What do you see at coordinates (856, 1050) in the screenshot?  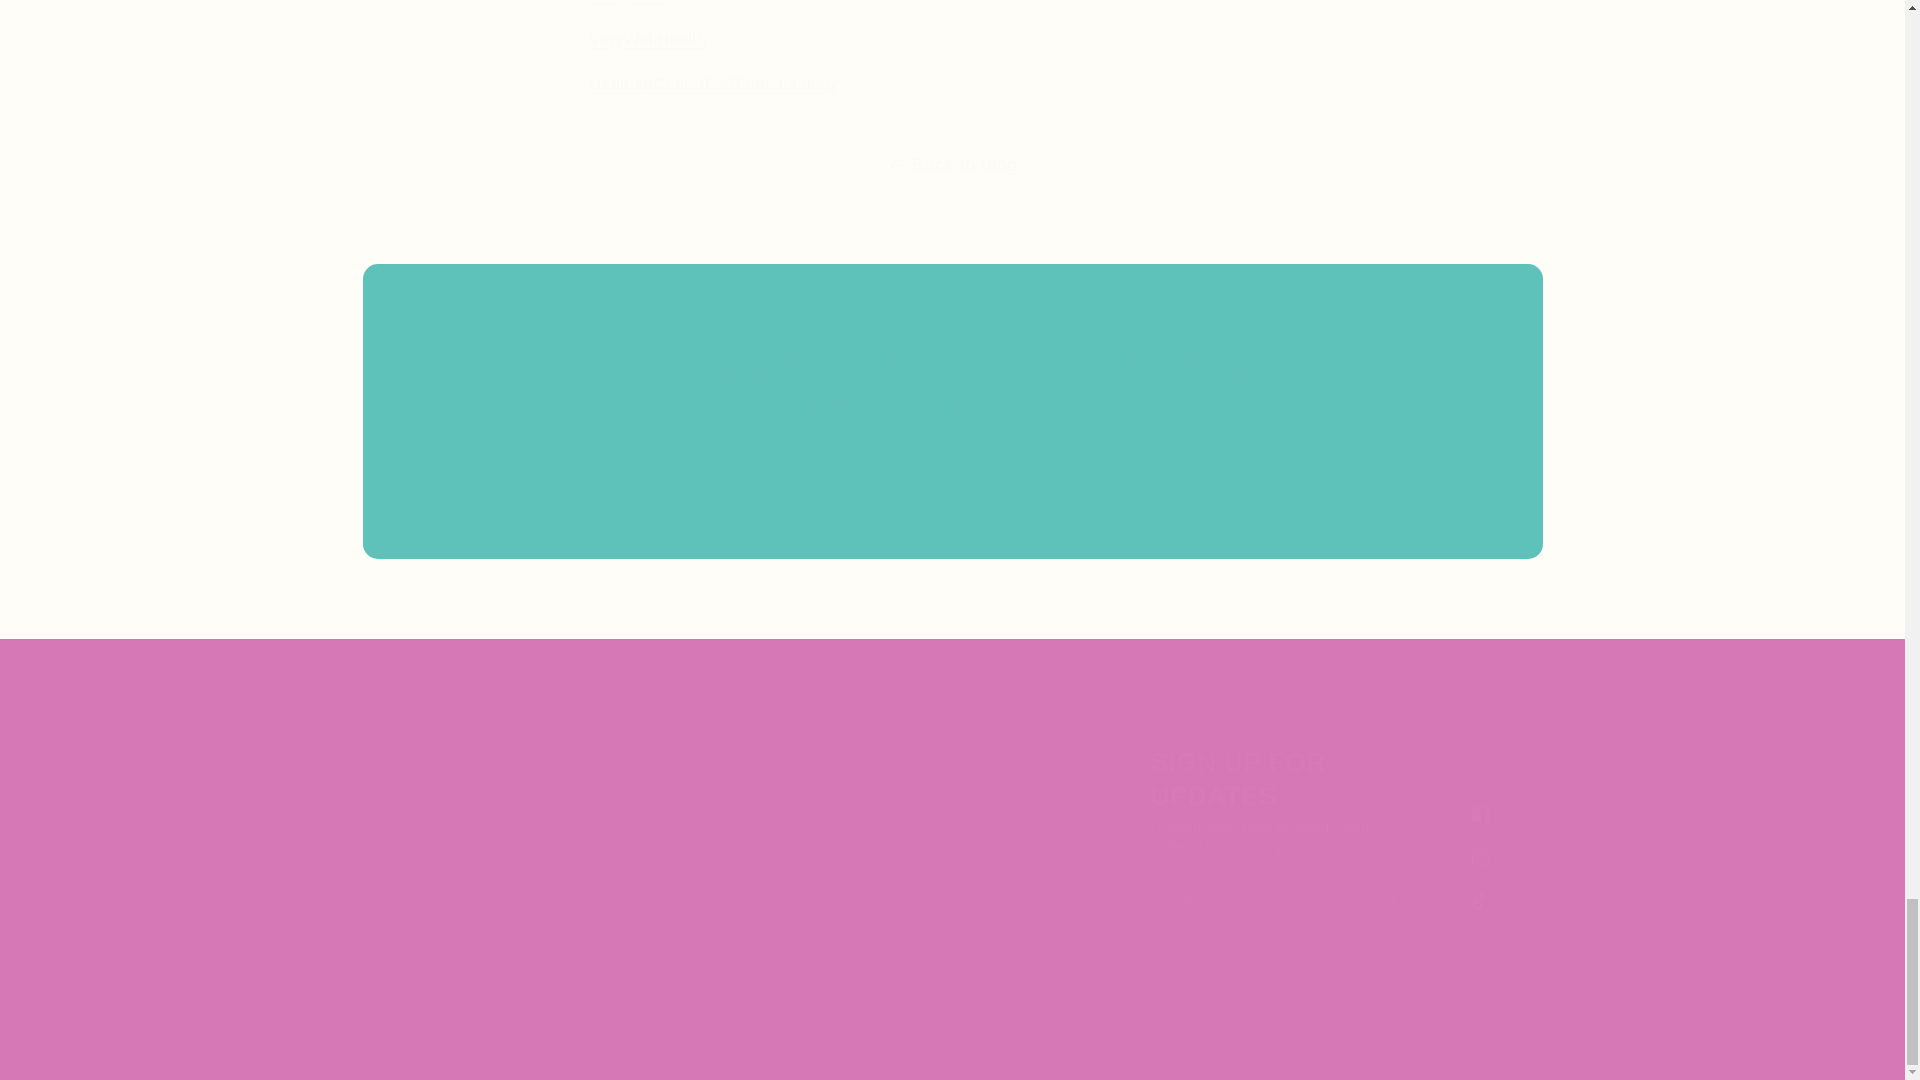 I see `Terms of service` at bounding box center [856, 1050].